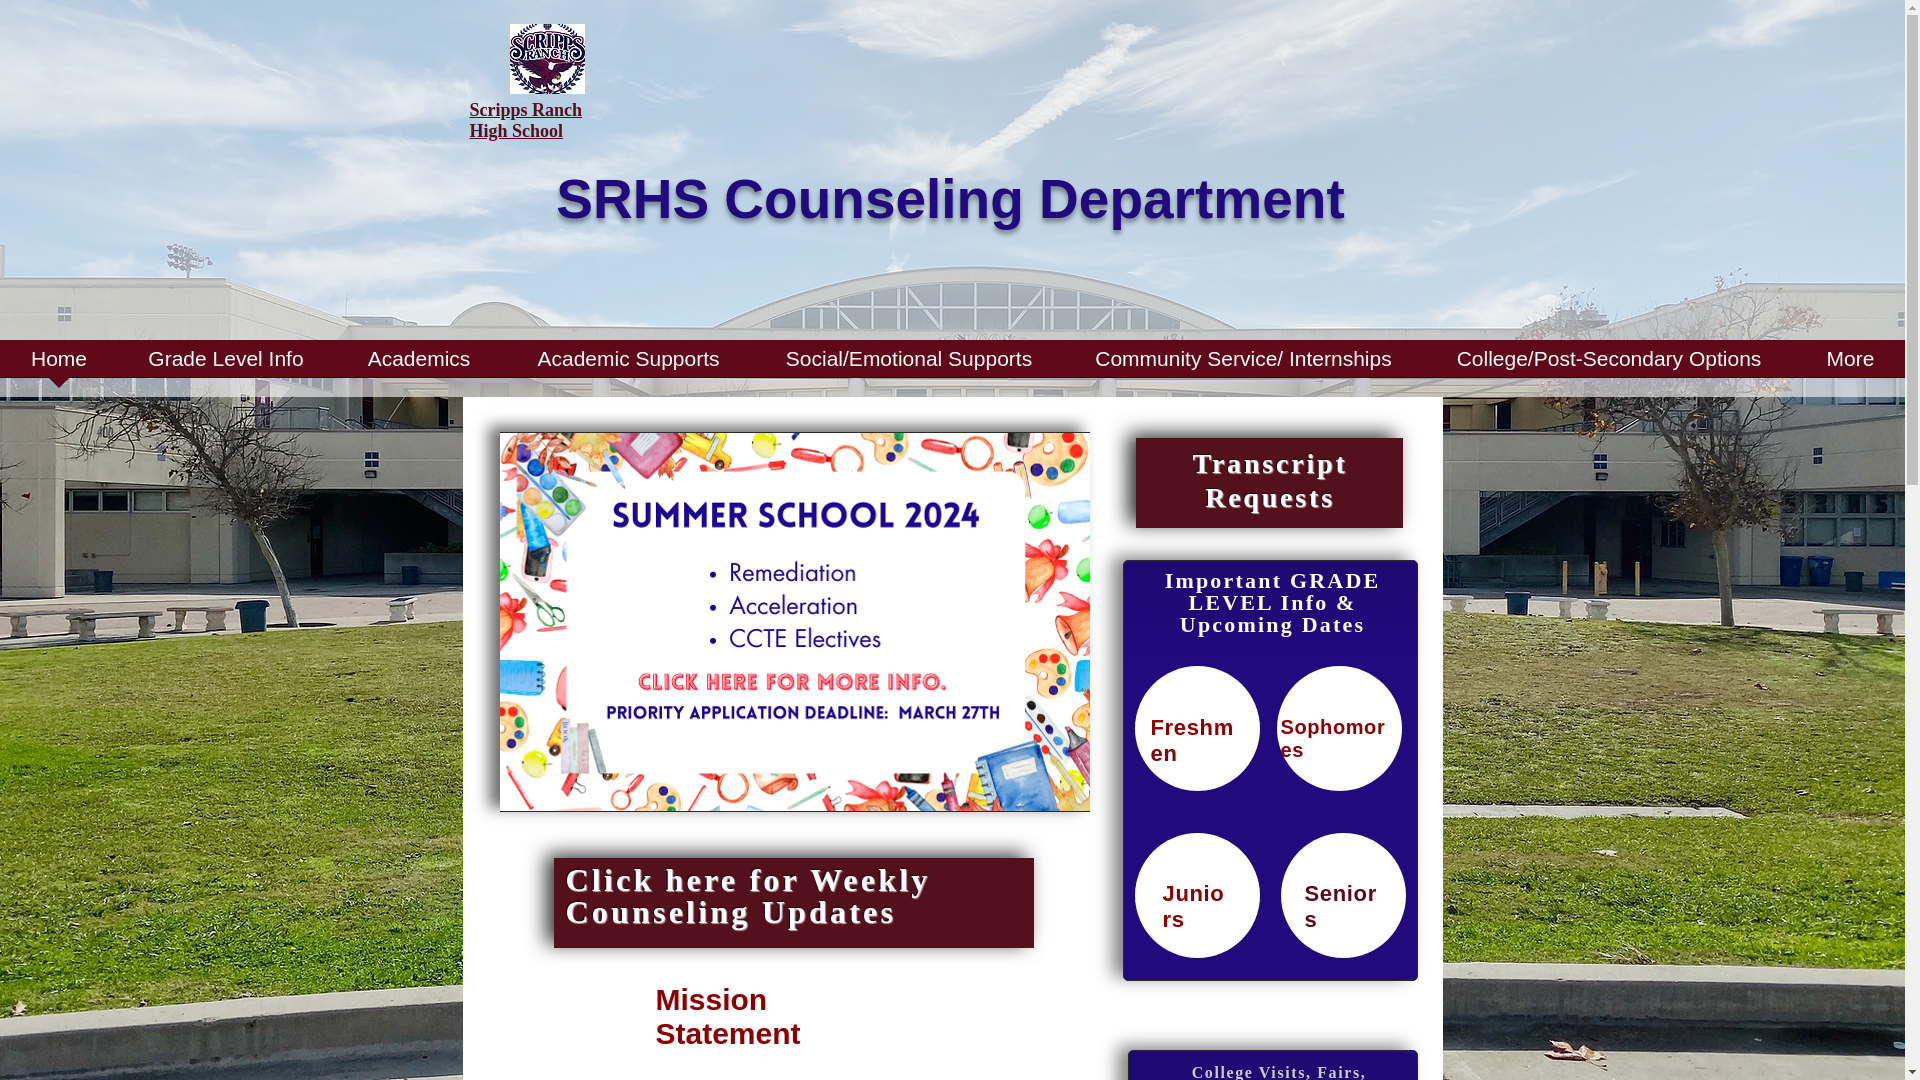  I want to click on Home, so click(58, 364).